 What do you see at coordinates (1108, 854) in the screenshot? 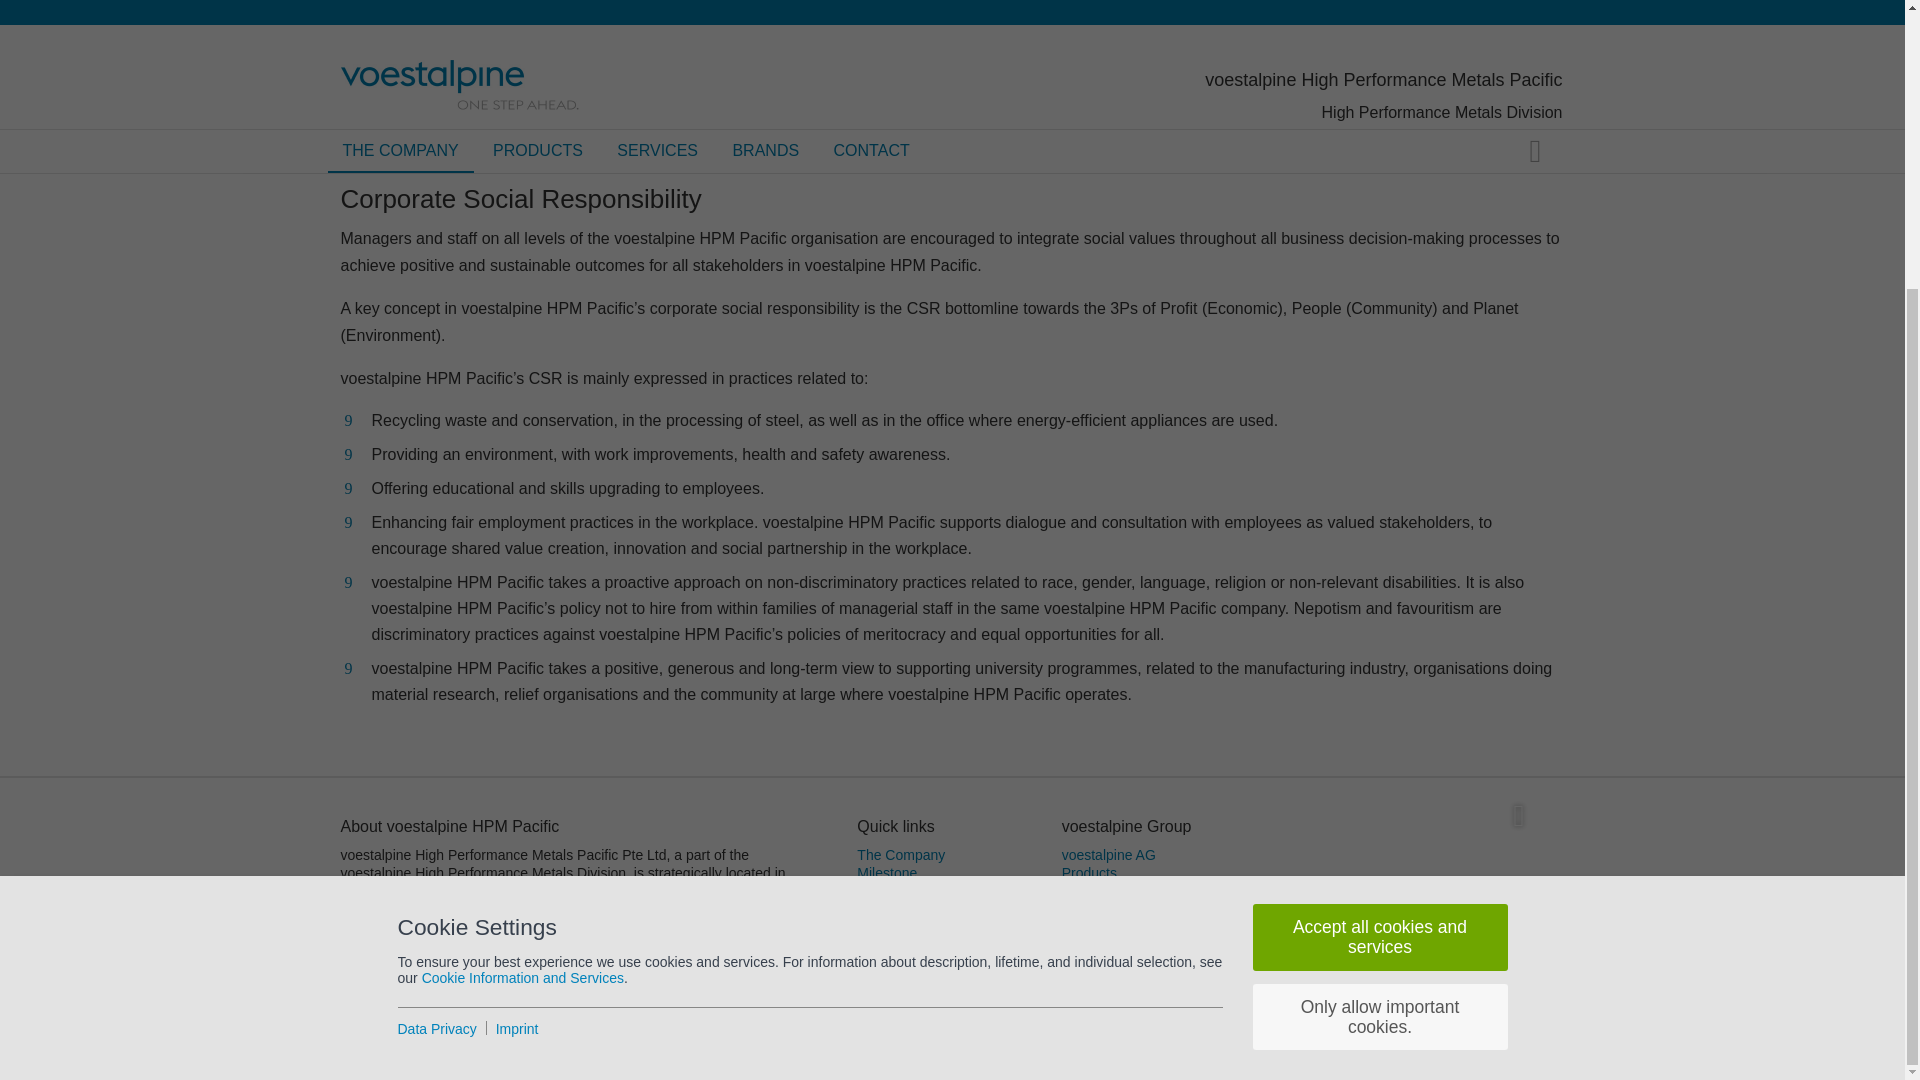
I see `voestalpine AG` at bounding box center [1108, 854].